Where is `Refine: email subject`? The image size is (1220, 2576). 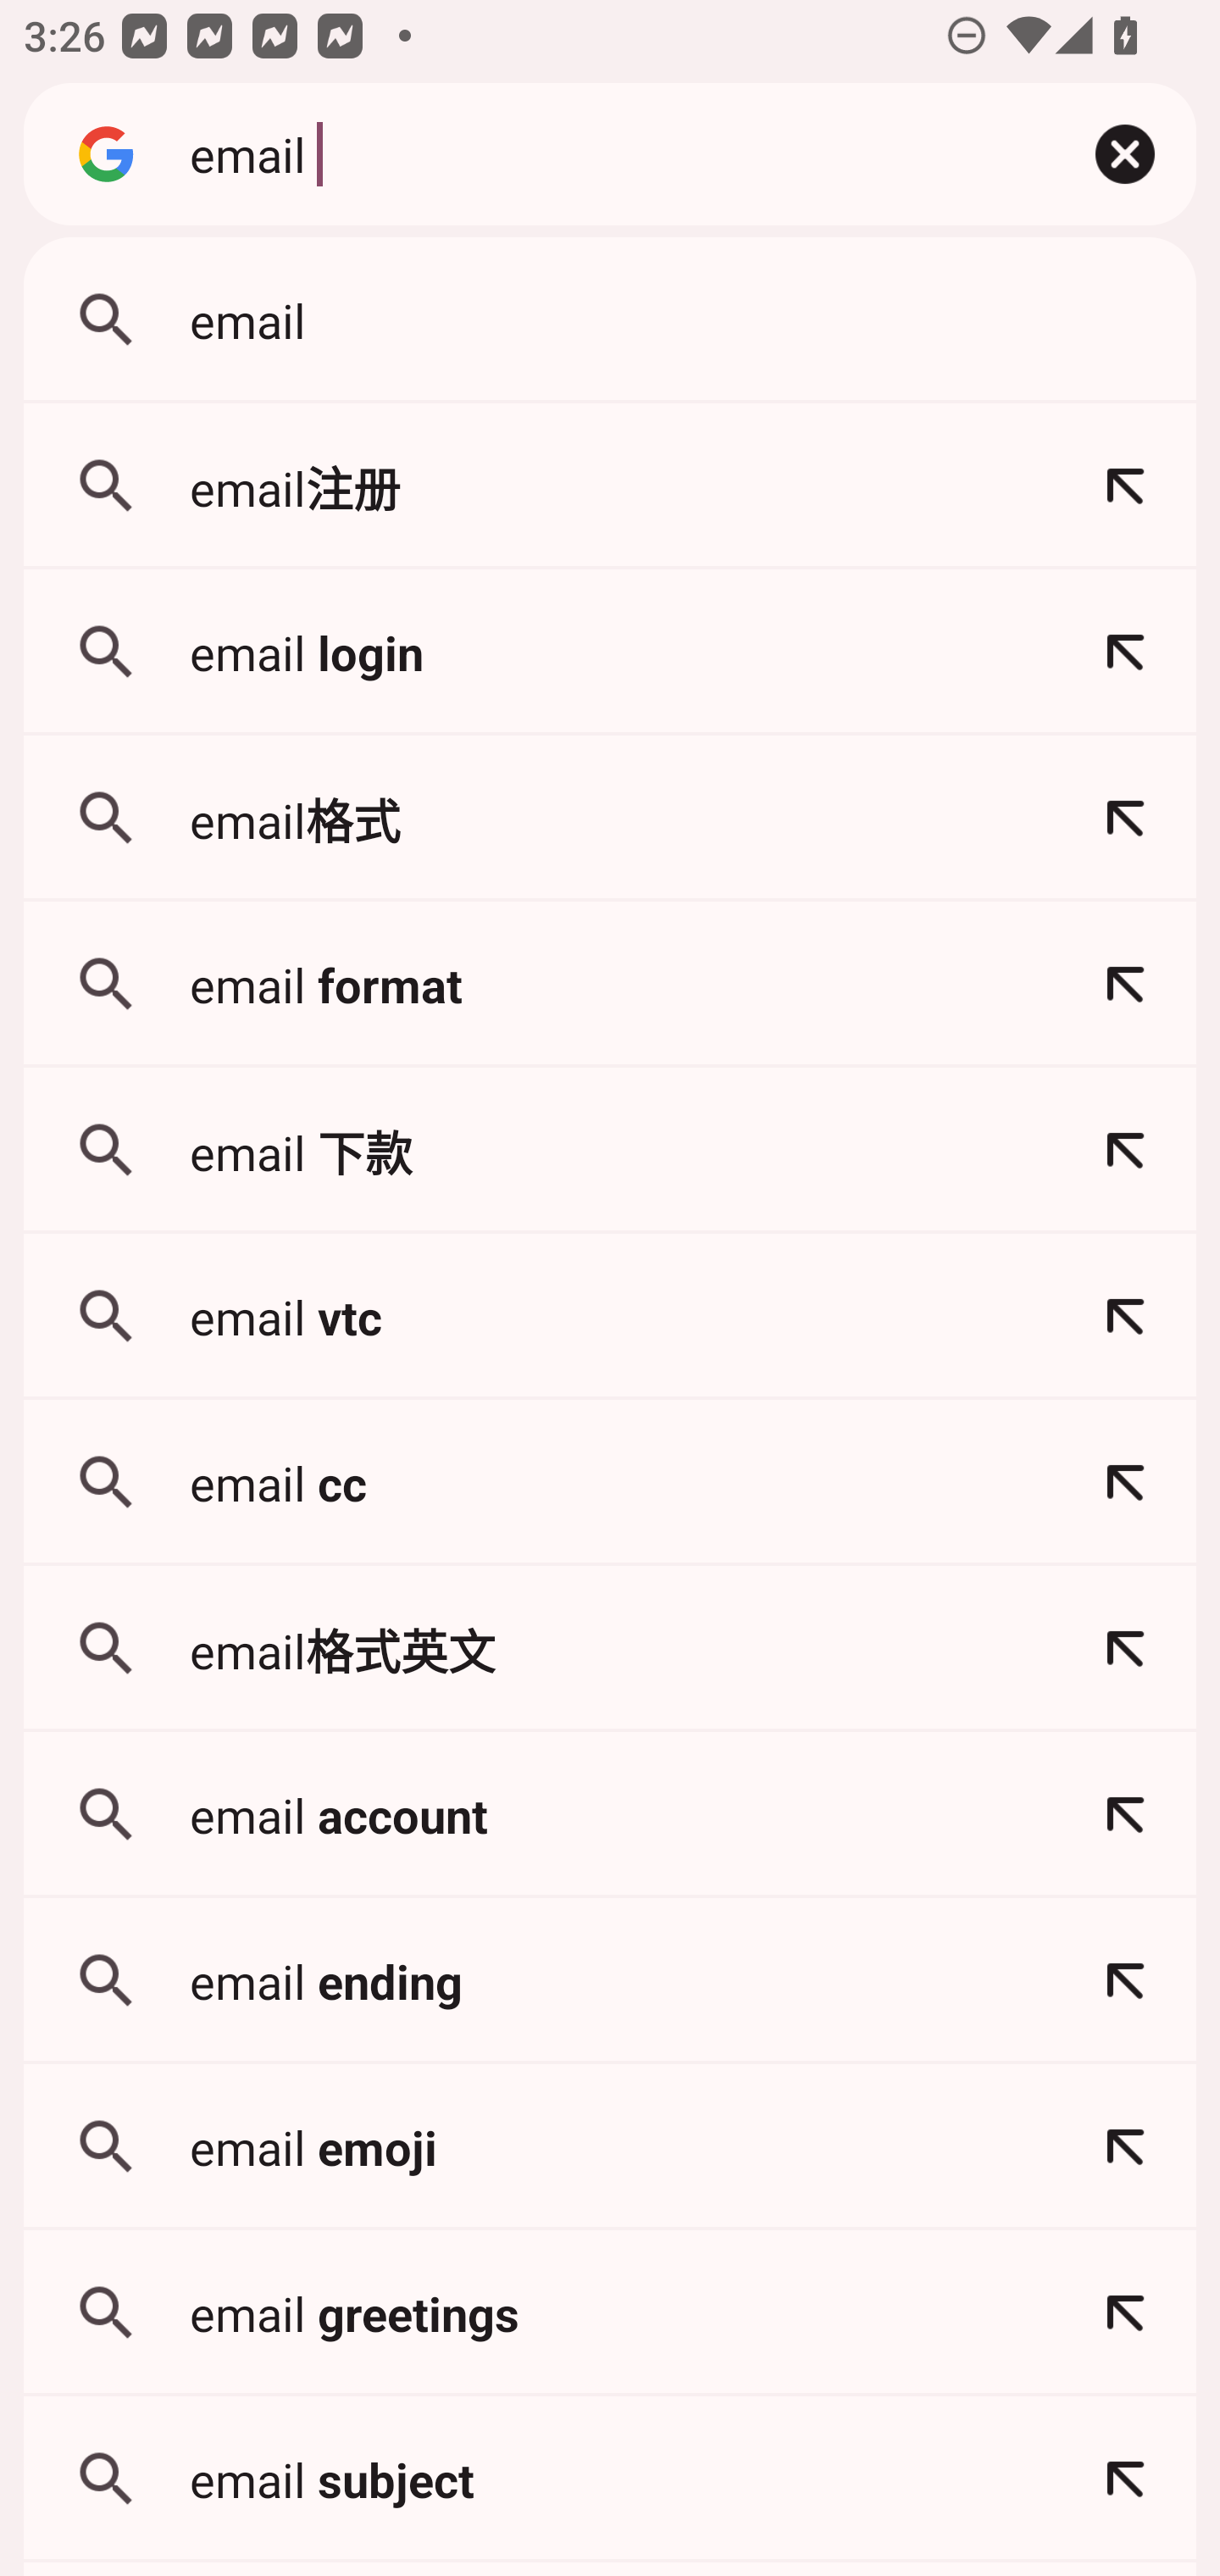 Refine: email subject is located at coordinates (1125, 2479).